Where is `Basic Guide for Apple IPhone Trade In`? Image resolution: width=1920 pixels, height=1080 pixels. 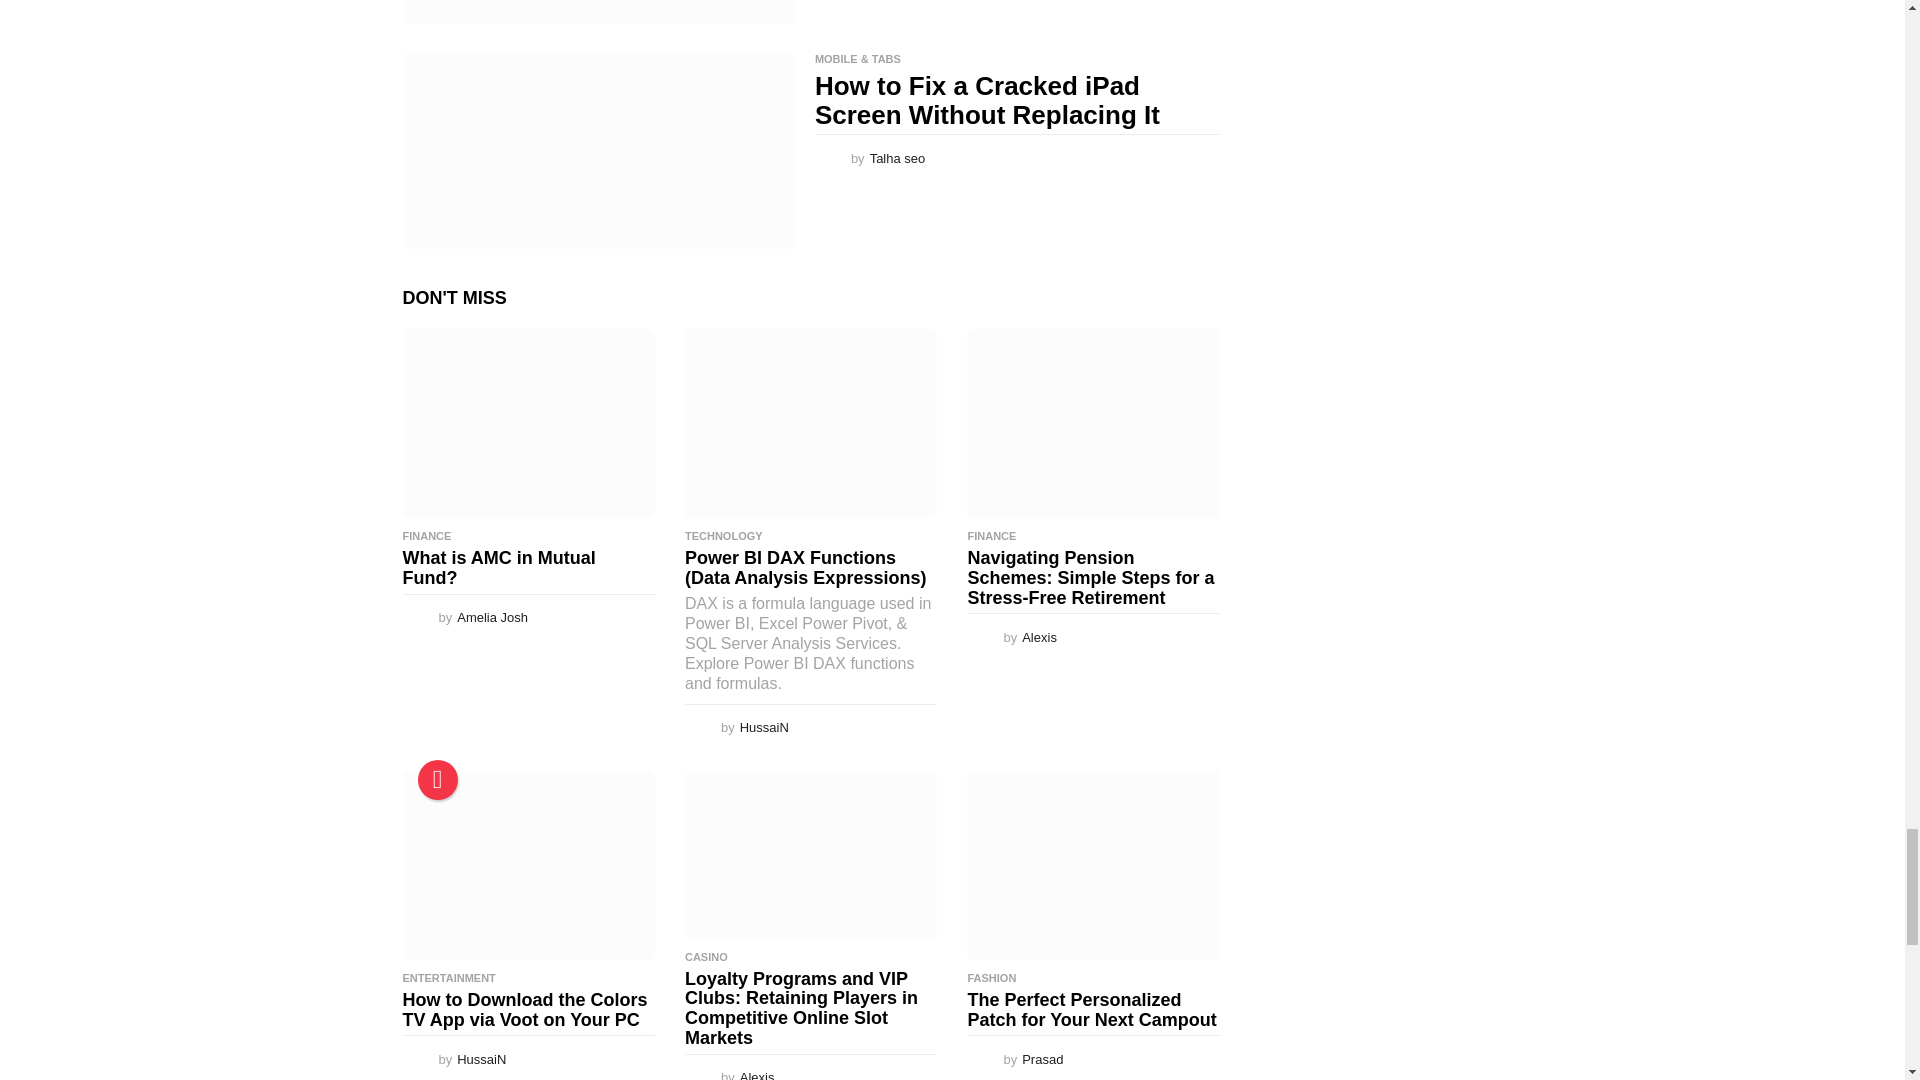 Basic Guide for Apple IPhone Trade In is located at coordinates (598, 11).